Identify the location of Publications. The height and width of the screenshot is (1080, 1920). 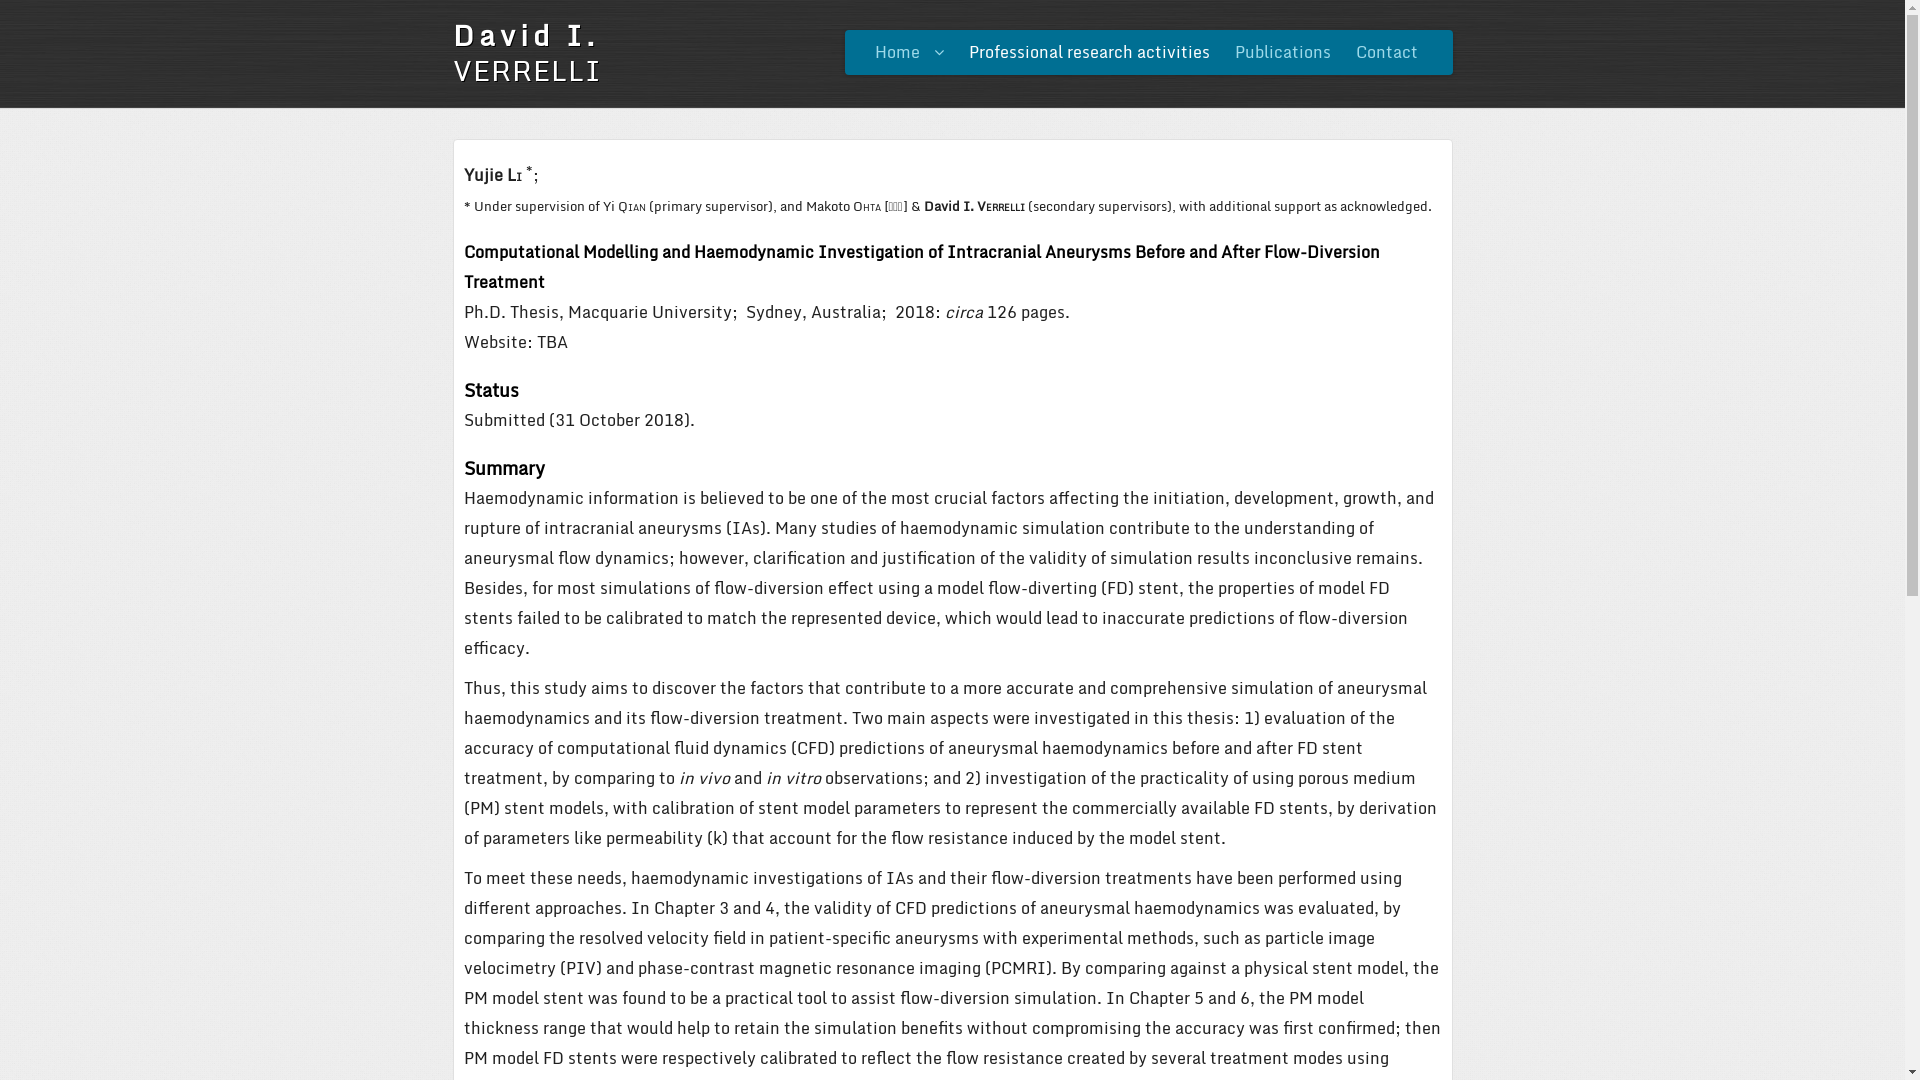
(1282, 52).